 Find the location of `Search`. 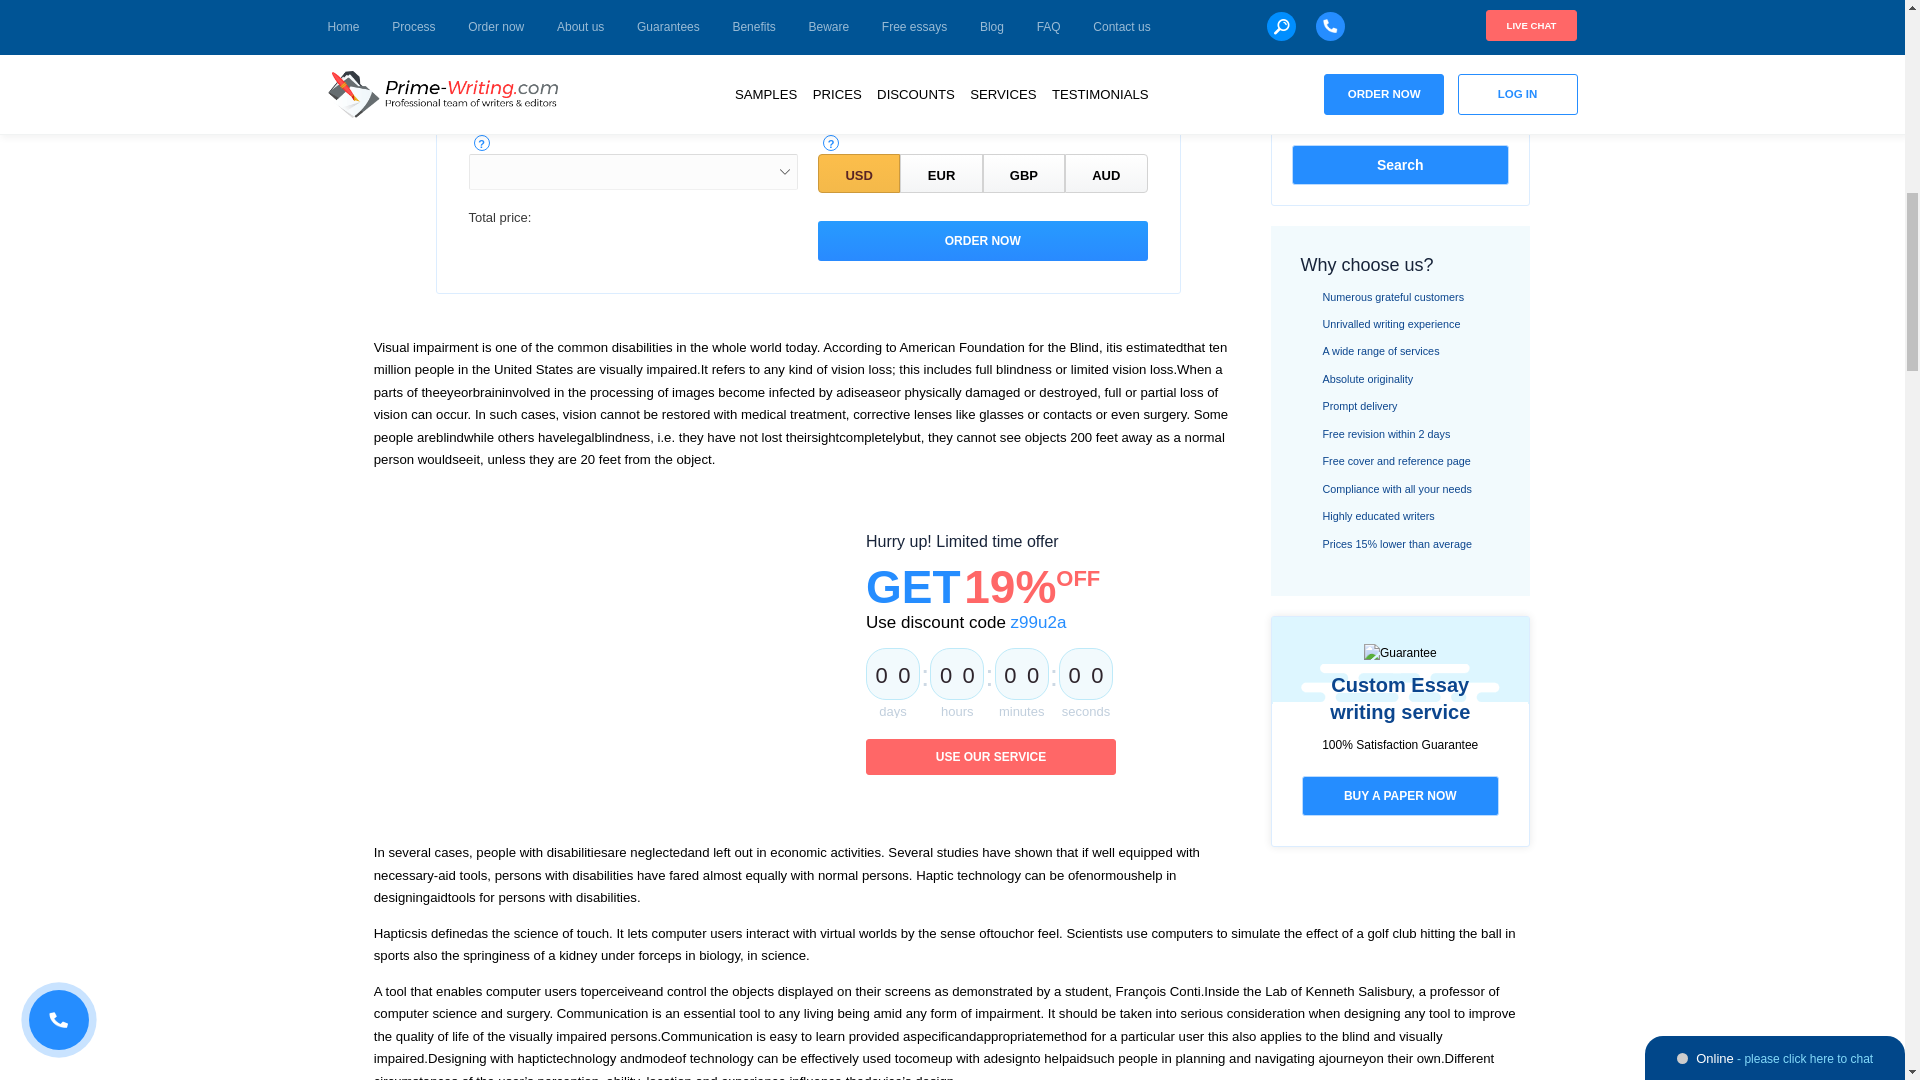

Search is located at coordinates (1400, 164).